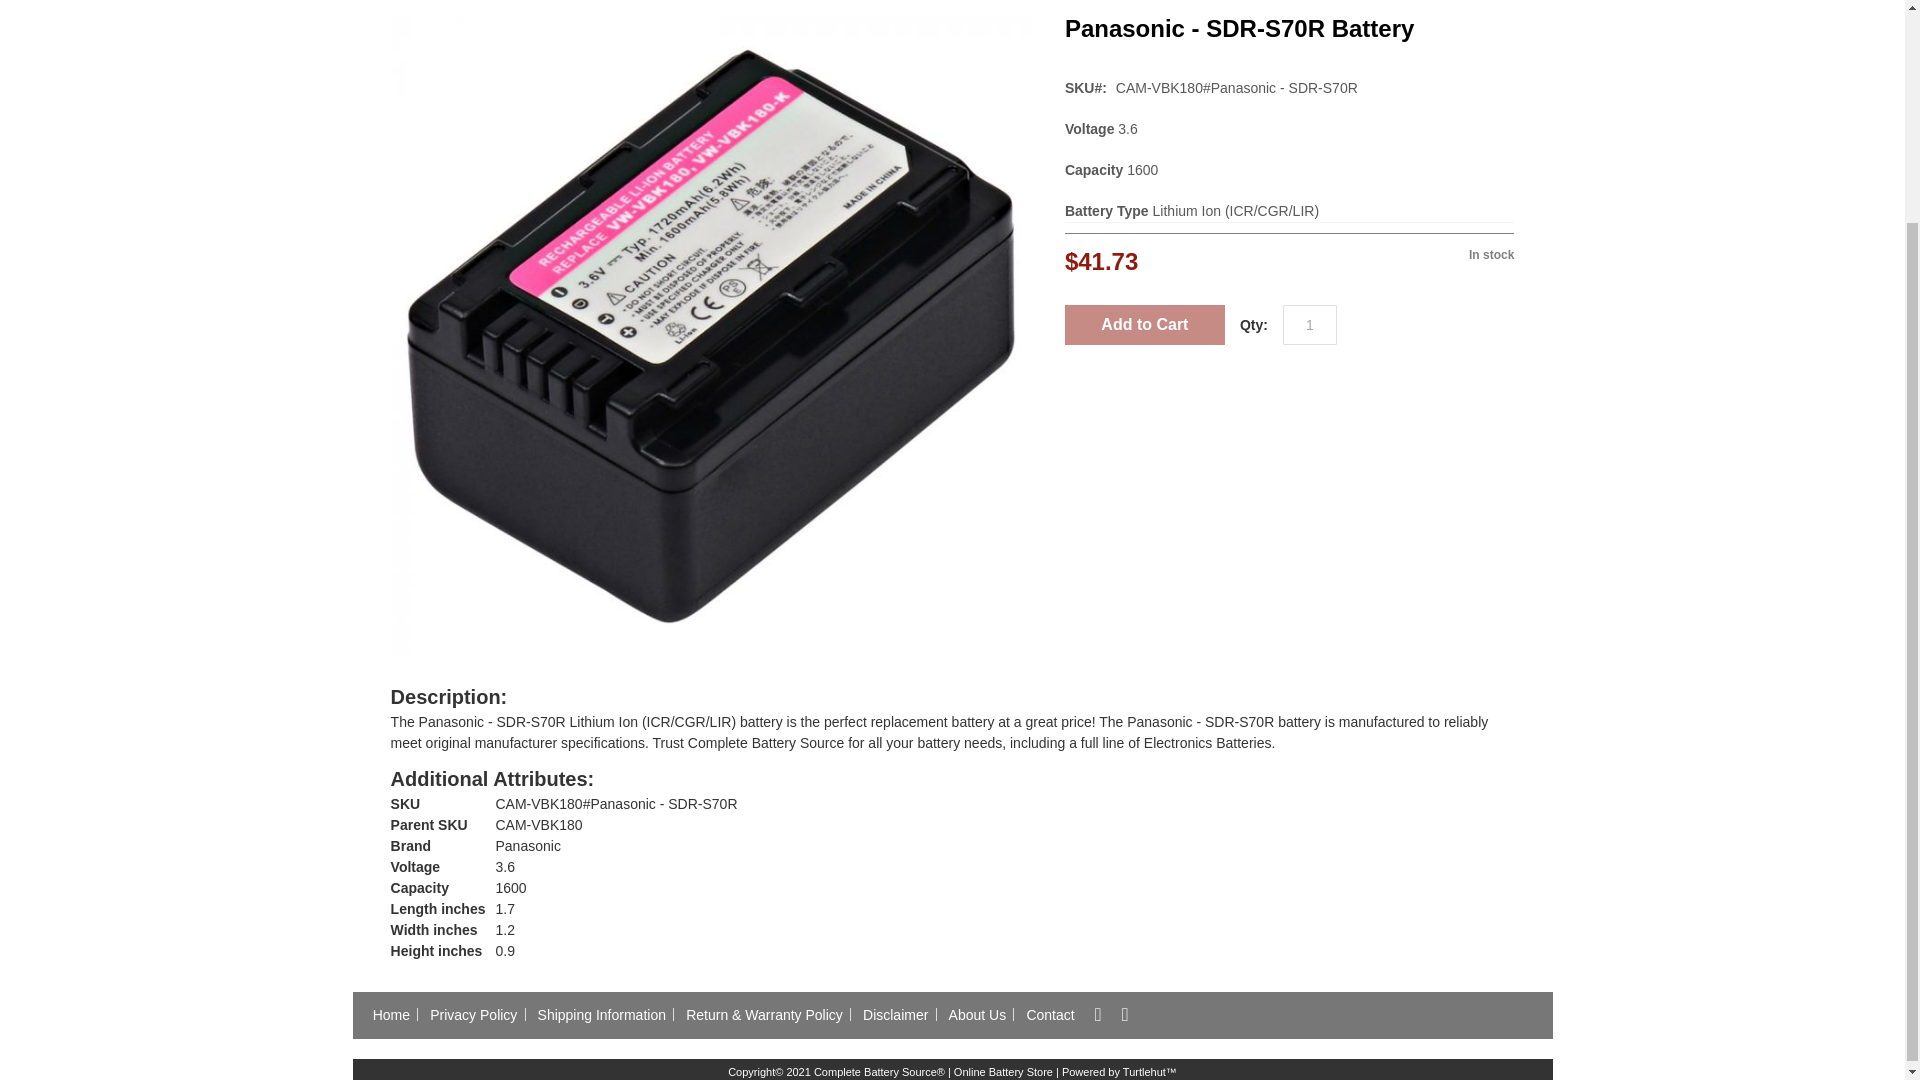 The image size is (1920, 1080). Describe the element at coordinates (601, 1014) in the screenshot. I see `Shipping Information` at that location.